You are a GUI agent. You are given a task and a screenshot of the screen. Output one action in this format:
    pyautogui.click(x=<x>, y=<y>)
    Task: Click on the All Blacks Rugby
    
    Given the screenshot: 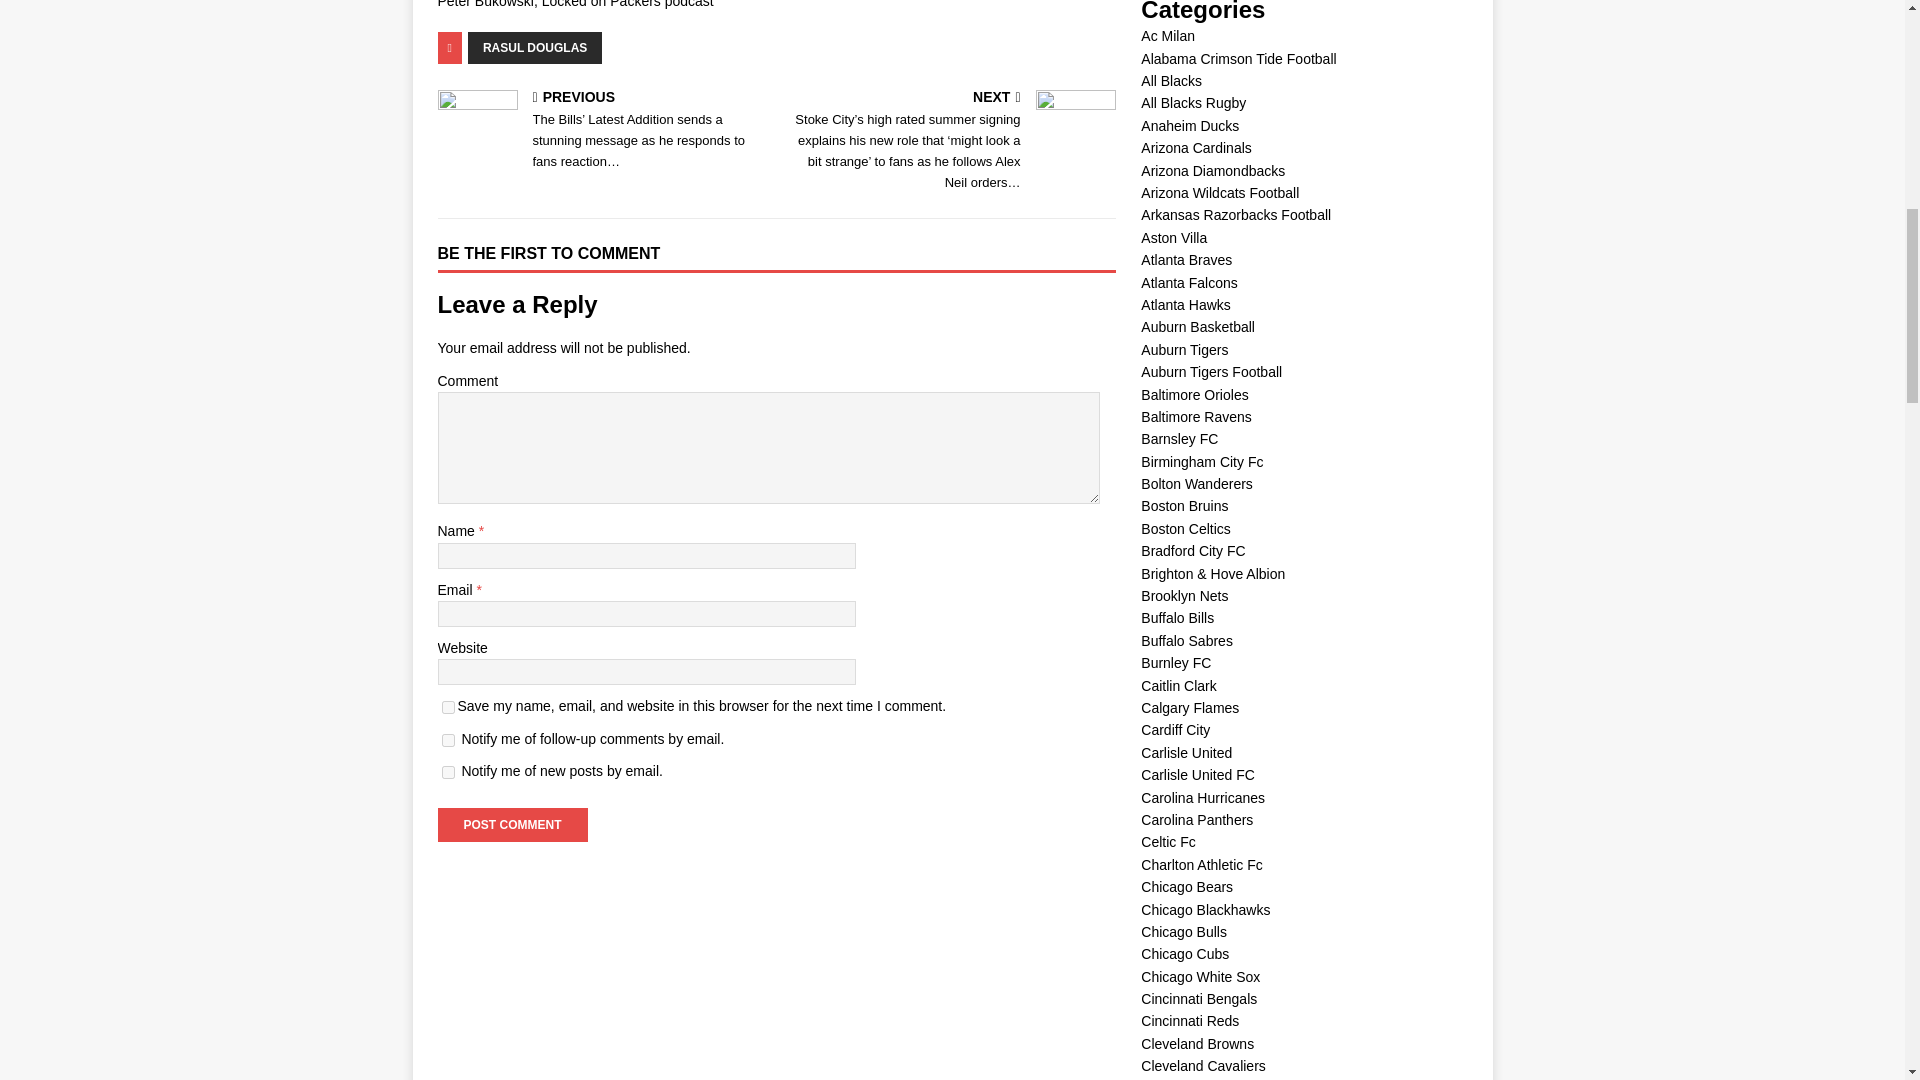 What is the action you would take?
    pyautogui.click(x=1193, y=103)
    